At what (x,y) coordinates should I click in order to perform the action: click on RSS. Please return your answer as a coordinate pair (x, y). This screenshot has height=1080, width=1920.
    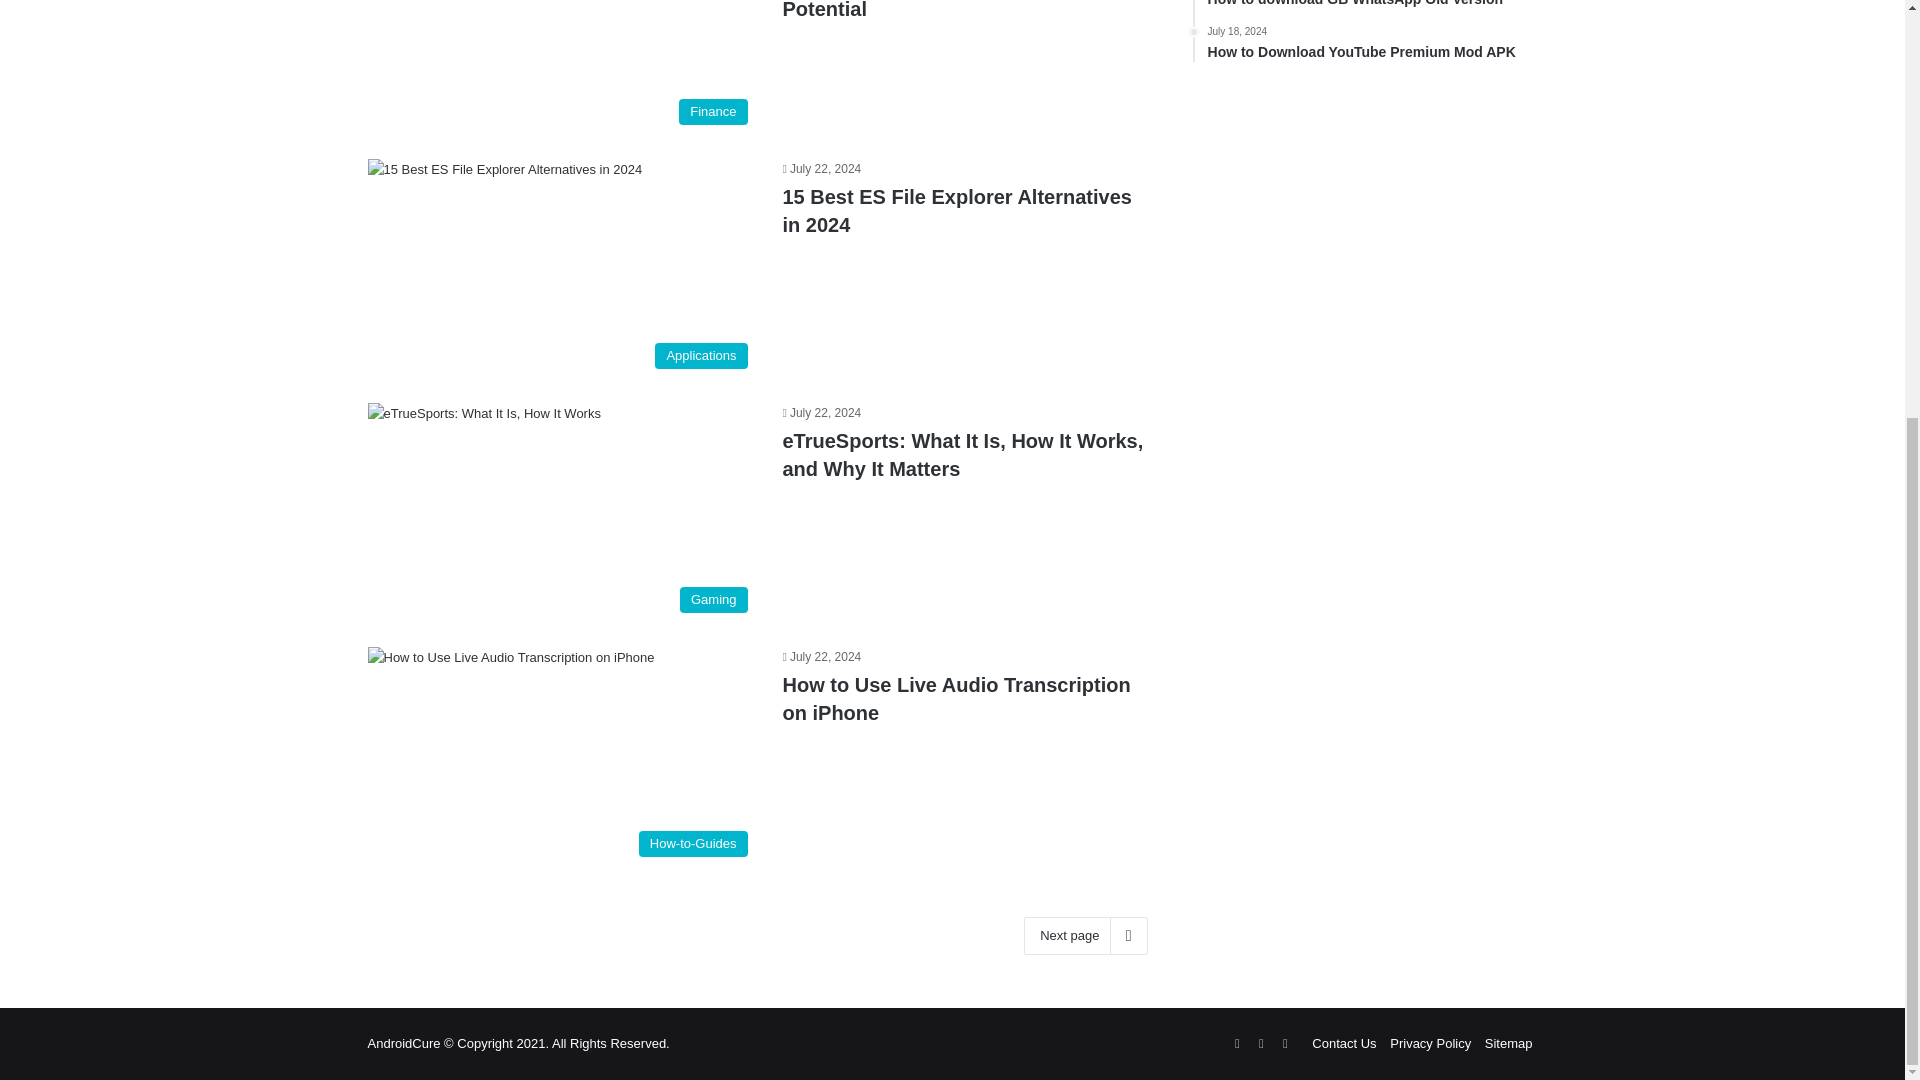
    Looking at the image, I should click on (1372, 44).